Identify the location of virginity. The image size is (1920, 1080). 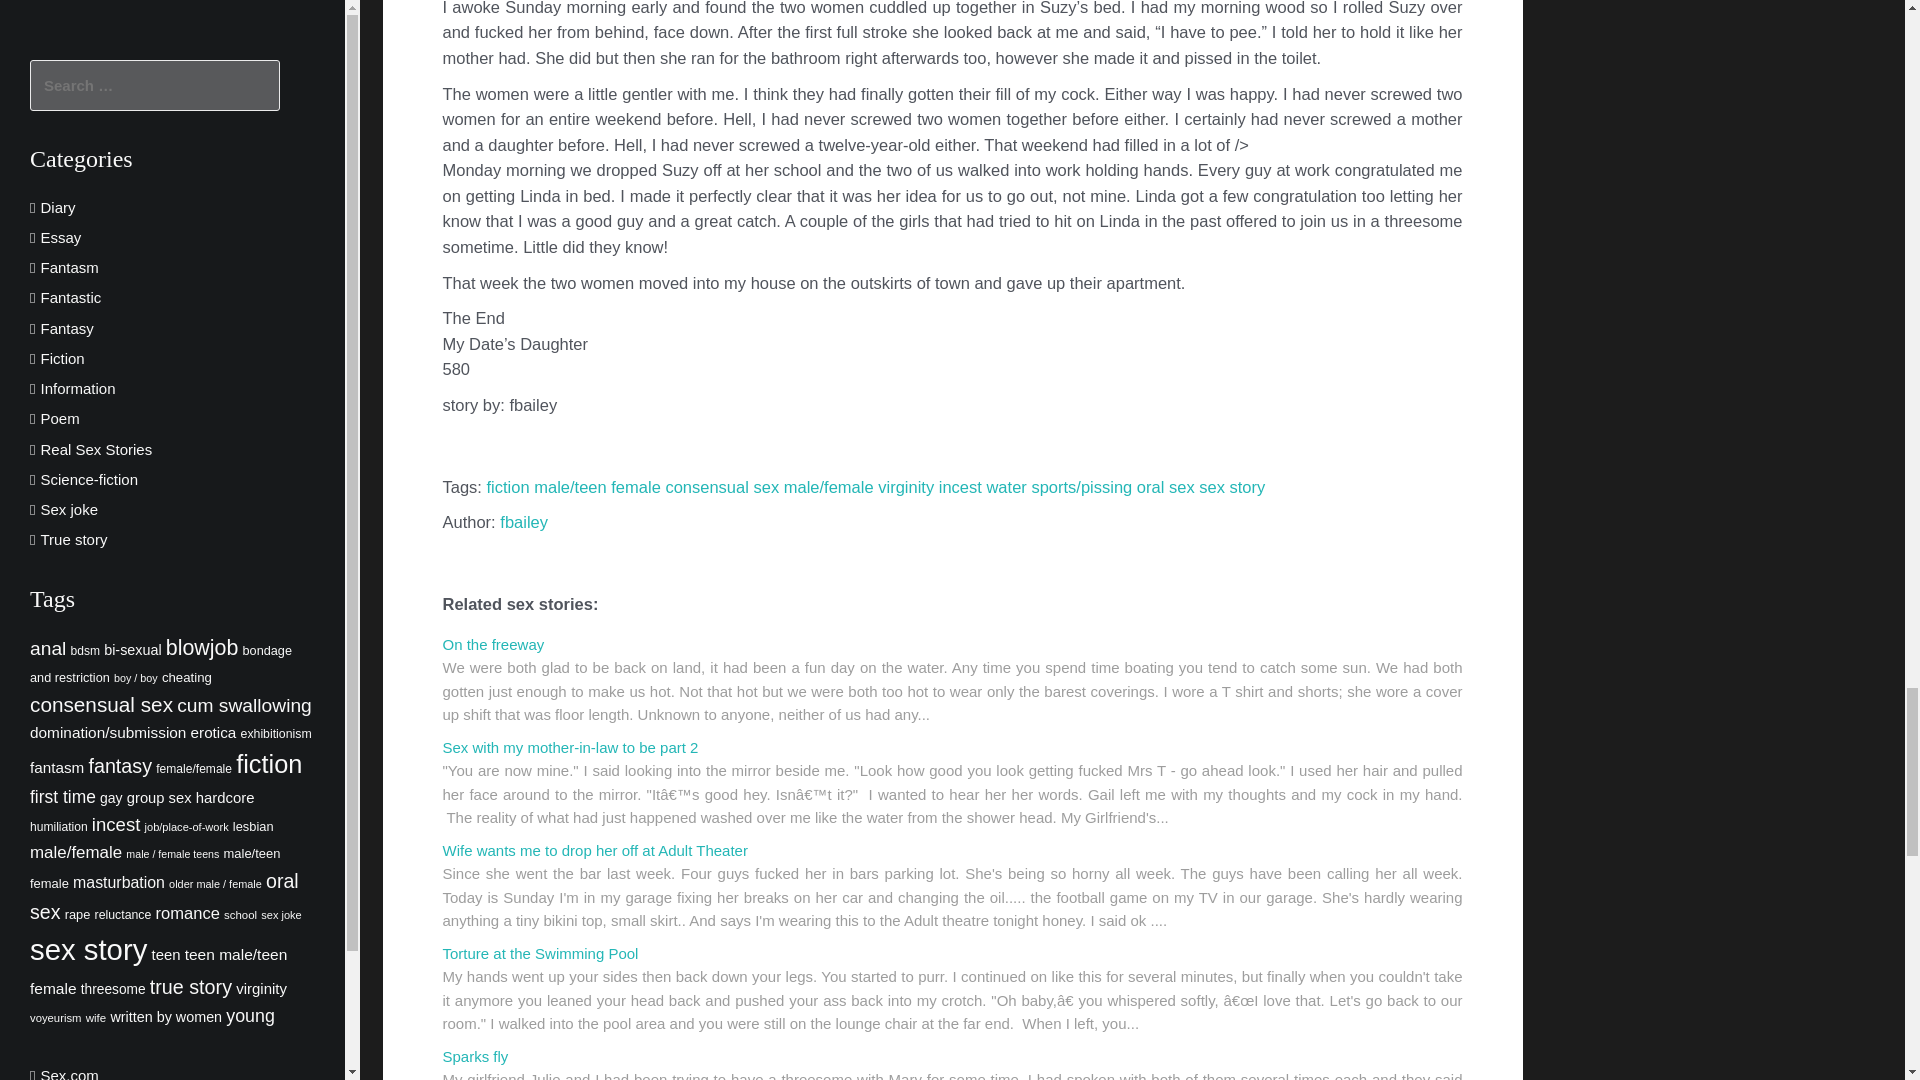
(905, 486).